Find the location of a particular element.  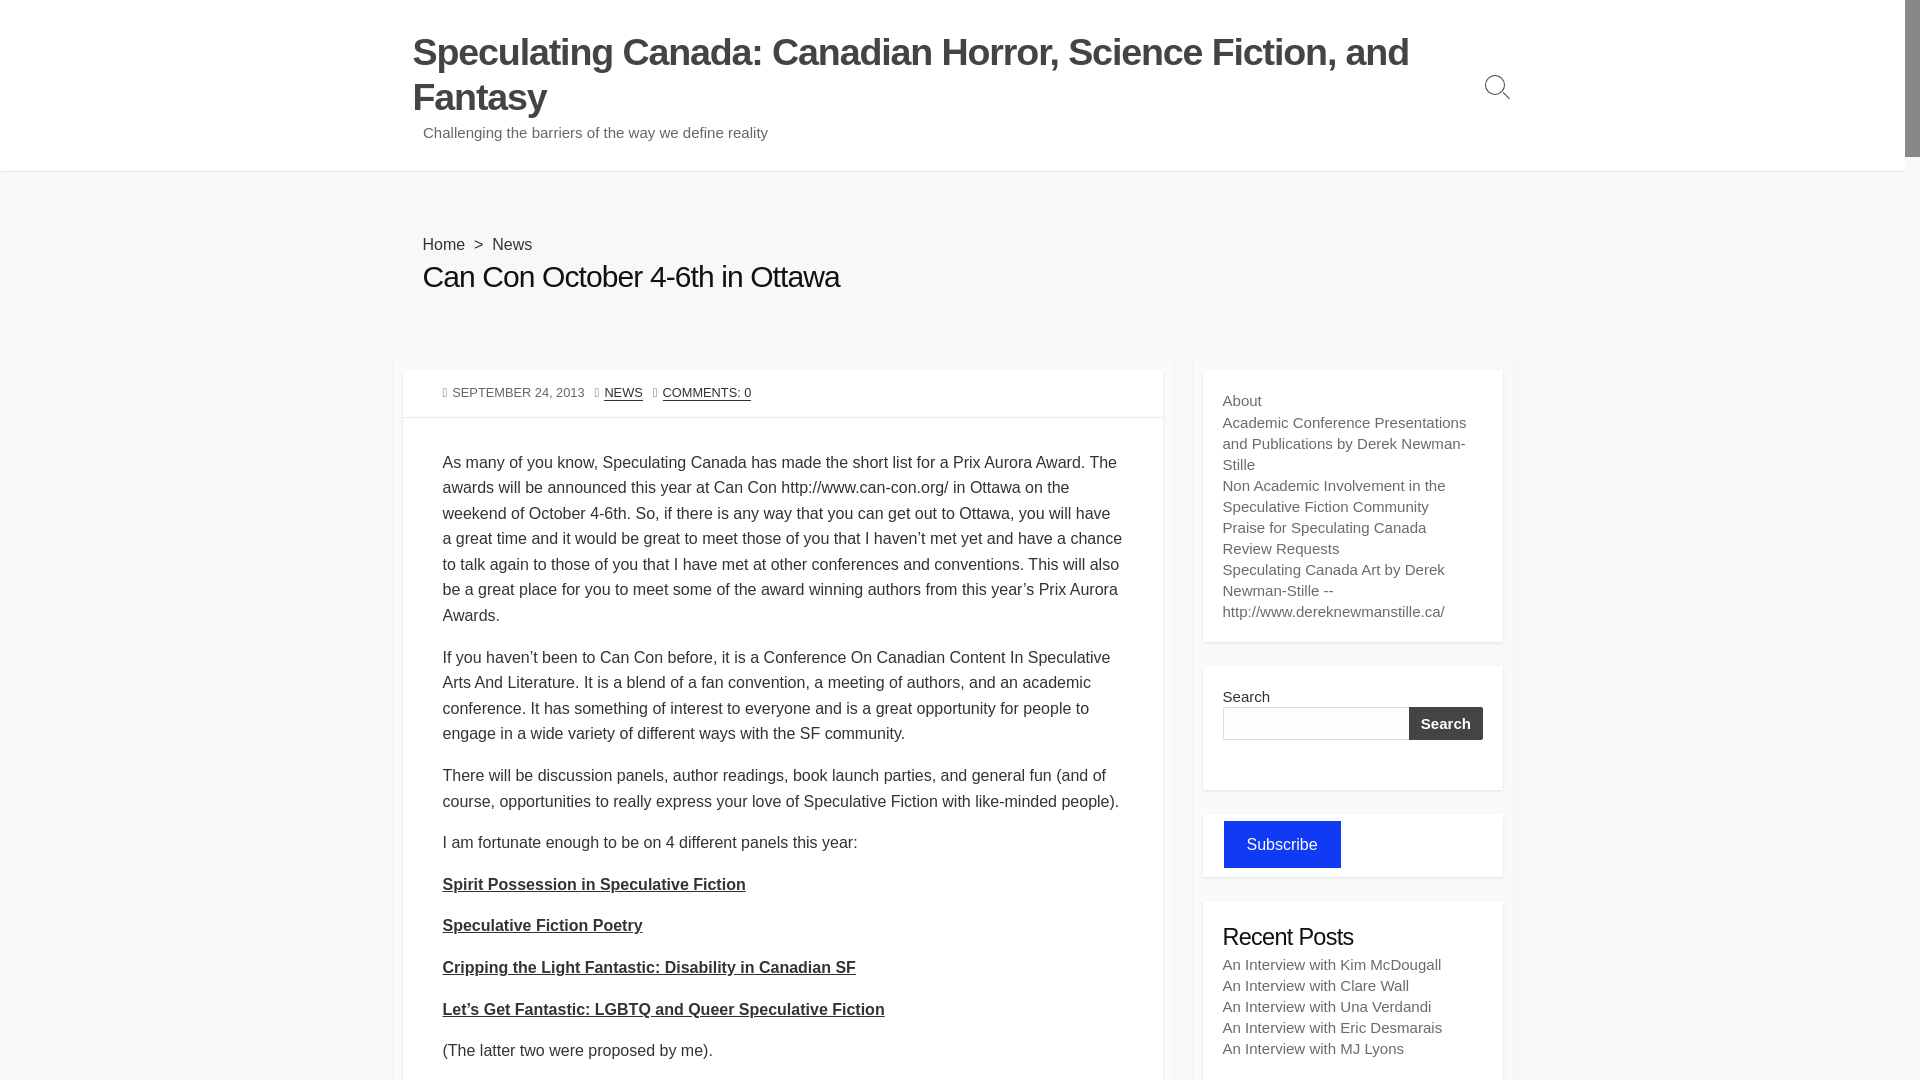

COMMENTS: 0 is located at coordinates (707, 392).